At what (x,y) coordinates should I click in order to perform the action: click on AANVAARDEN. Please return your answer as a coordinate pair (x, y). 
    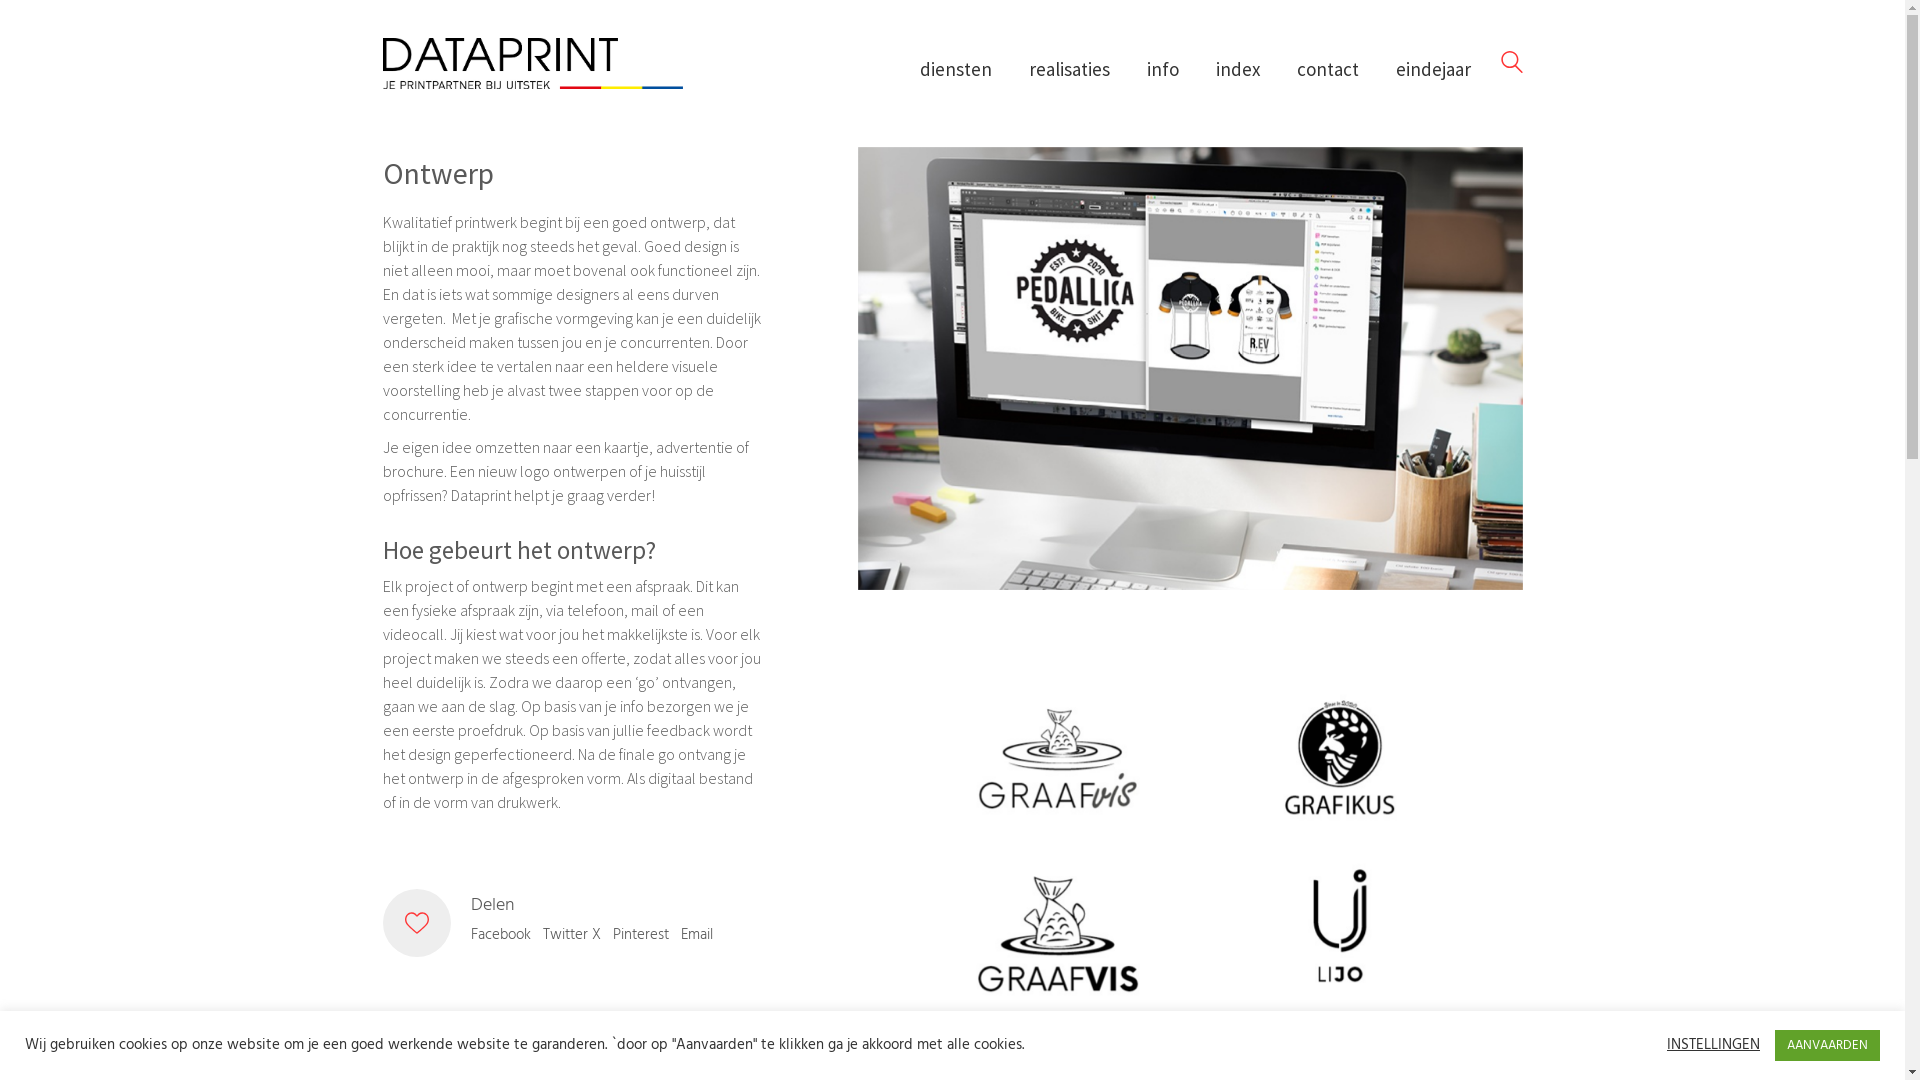
    Looking at the image, I should click on (1828, 1046).